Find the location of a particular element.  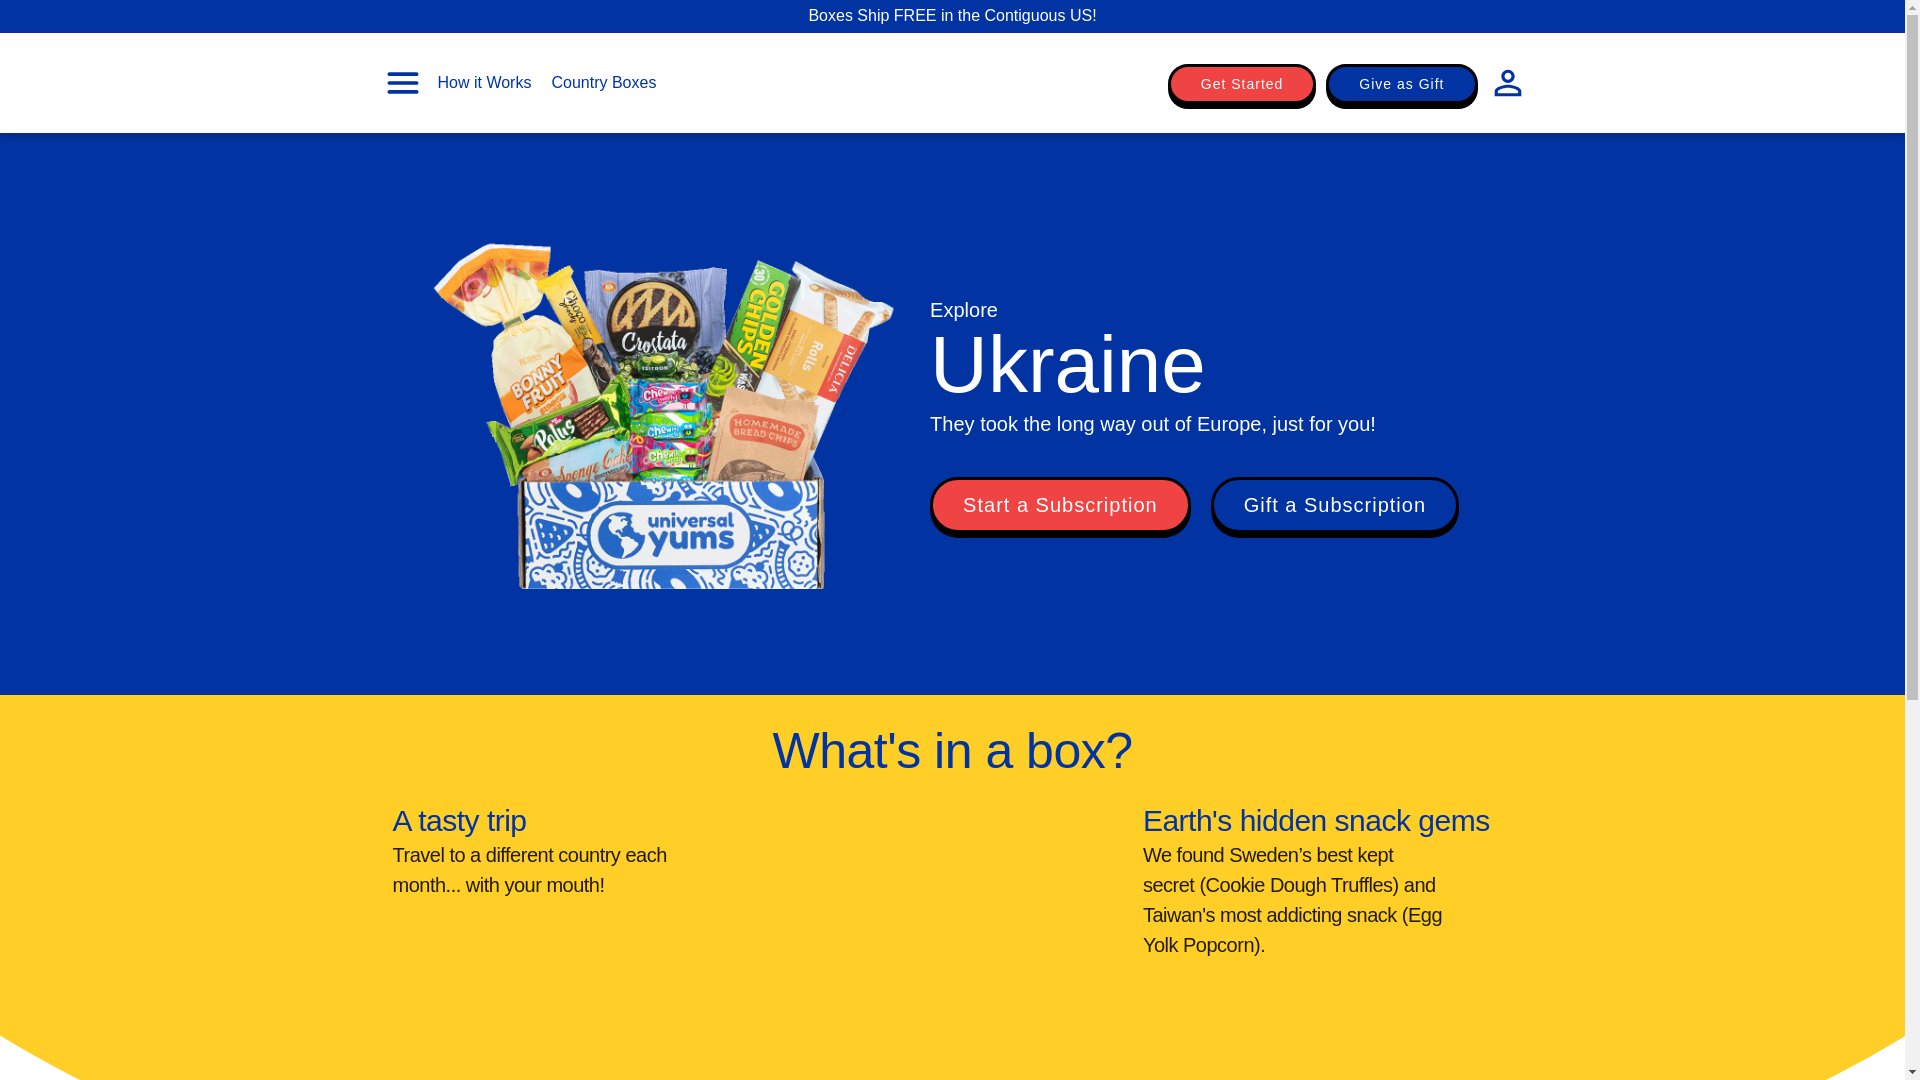

Universal Yums is located at coordinates (952, 84).